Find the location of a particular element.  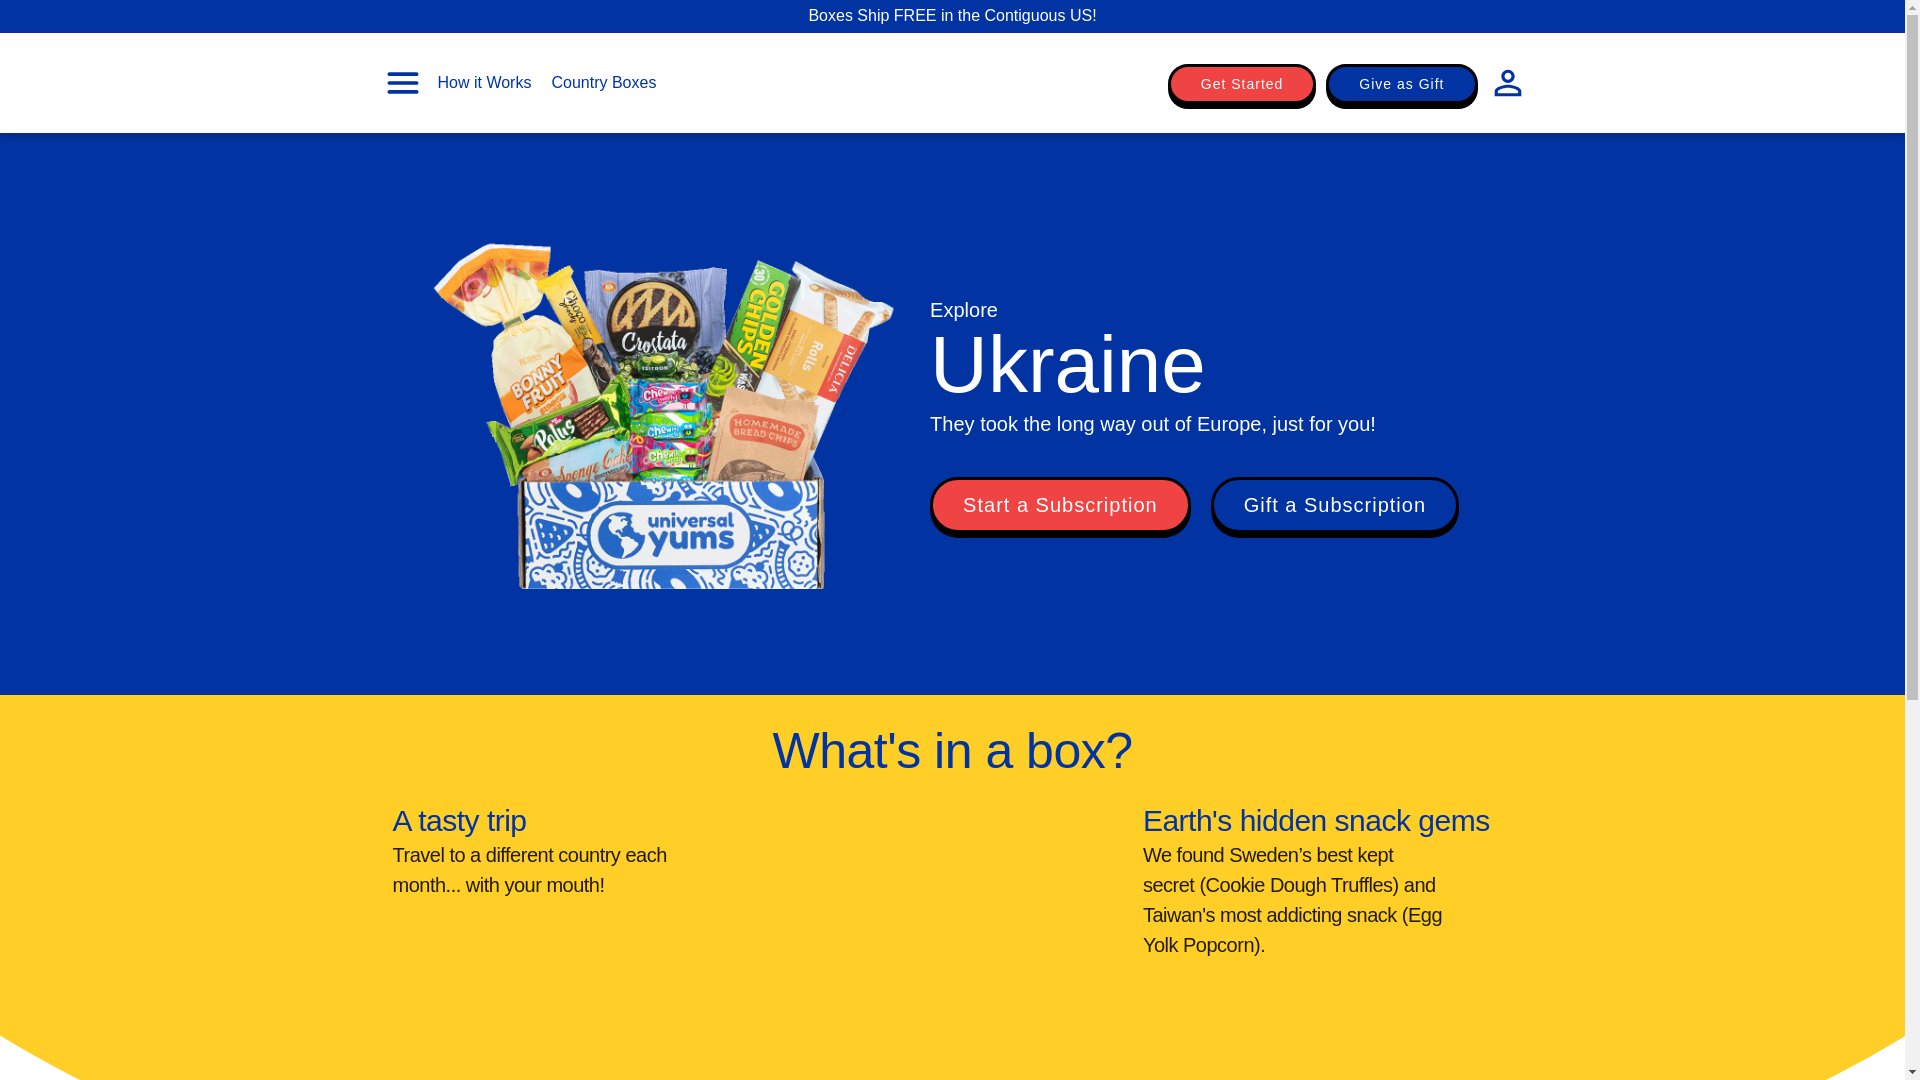

Universal Yums is located at coordinates (952, 84).